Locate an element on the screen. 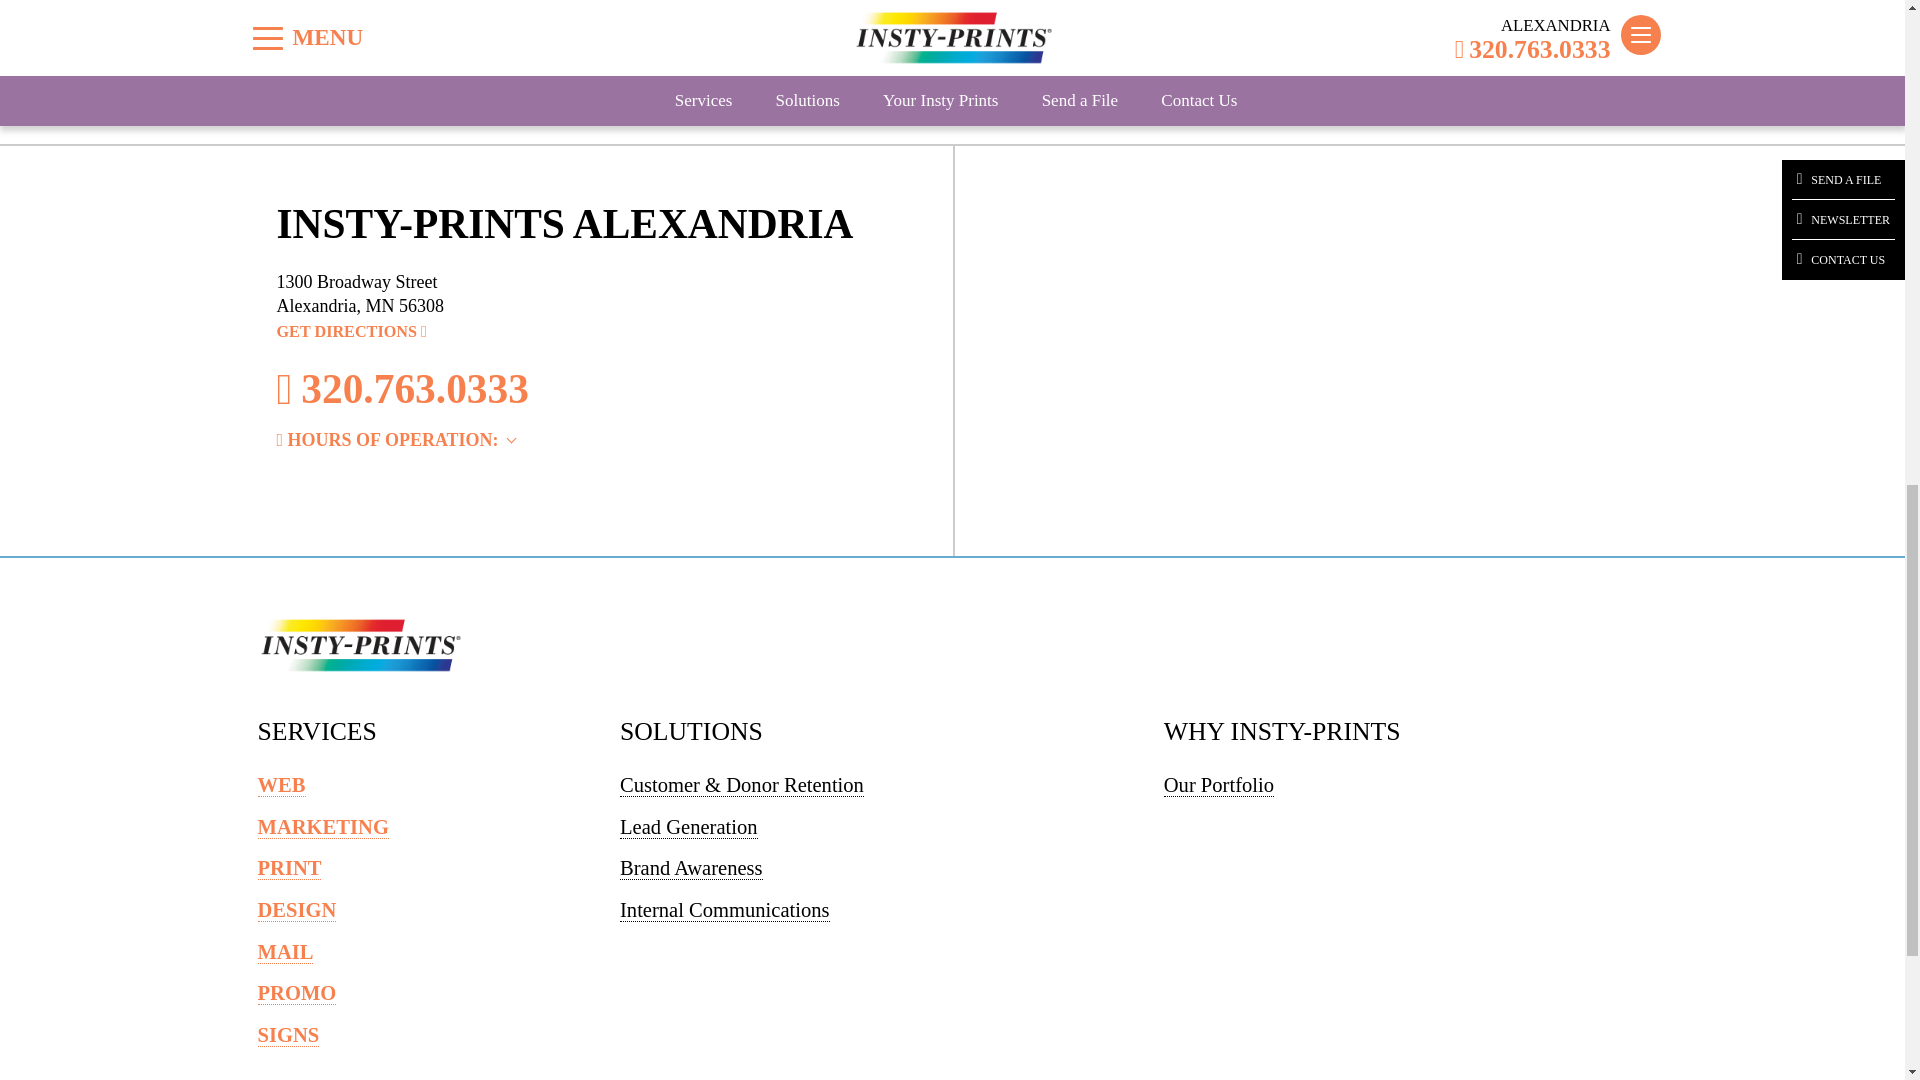 This screenshot has height=1080, width=1920. 320.763.0333 is located at coordinates (587, 390).